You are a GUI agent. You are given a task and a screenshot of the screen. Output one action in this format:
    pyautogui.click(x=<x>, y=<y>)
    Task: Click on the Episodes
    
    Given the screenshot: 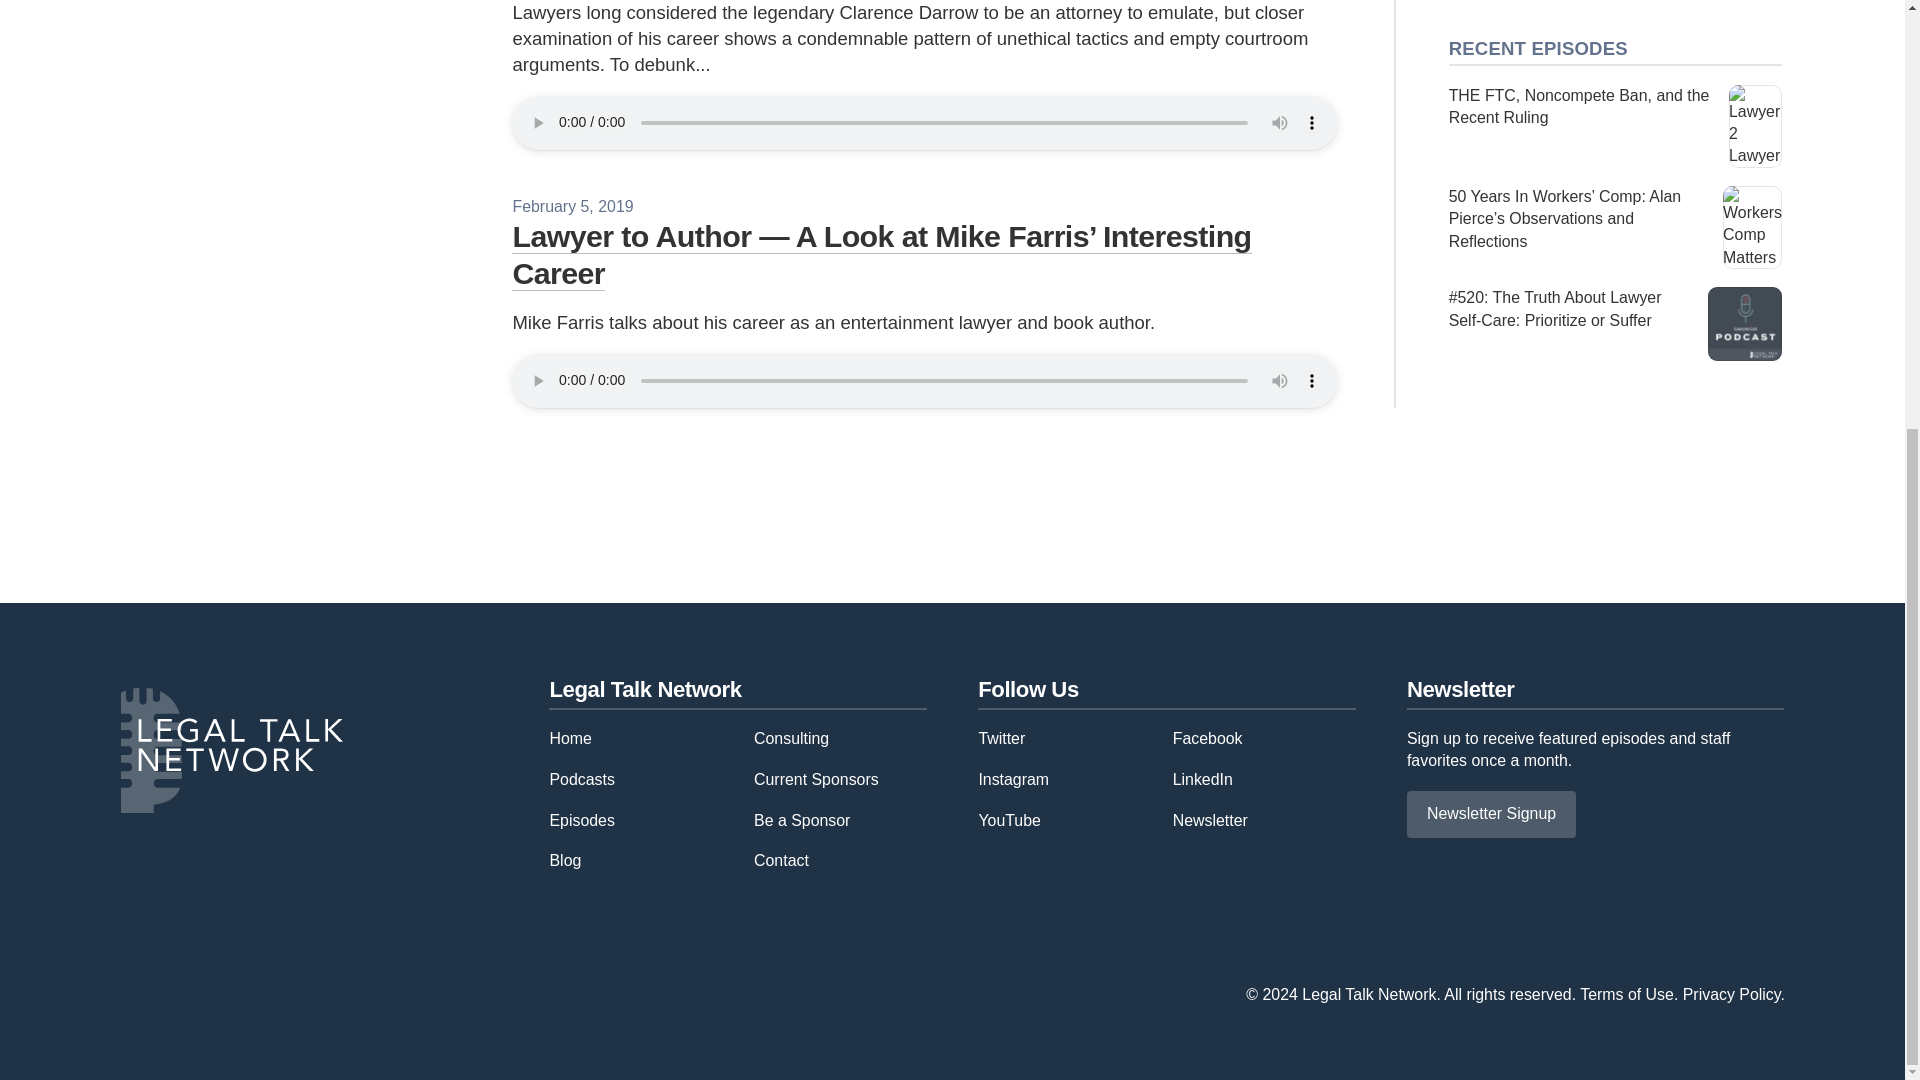 What is the action you would take?
    pyautogui.click(x=582, y=820)
    